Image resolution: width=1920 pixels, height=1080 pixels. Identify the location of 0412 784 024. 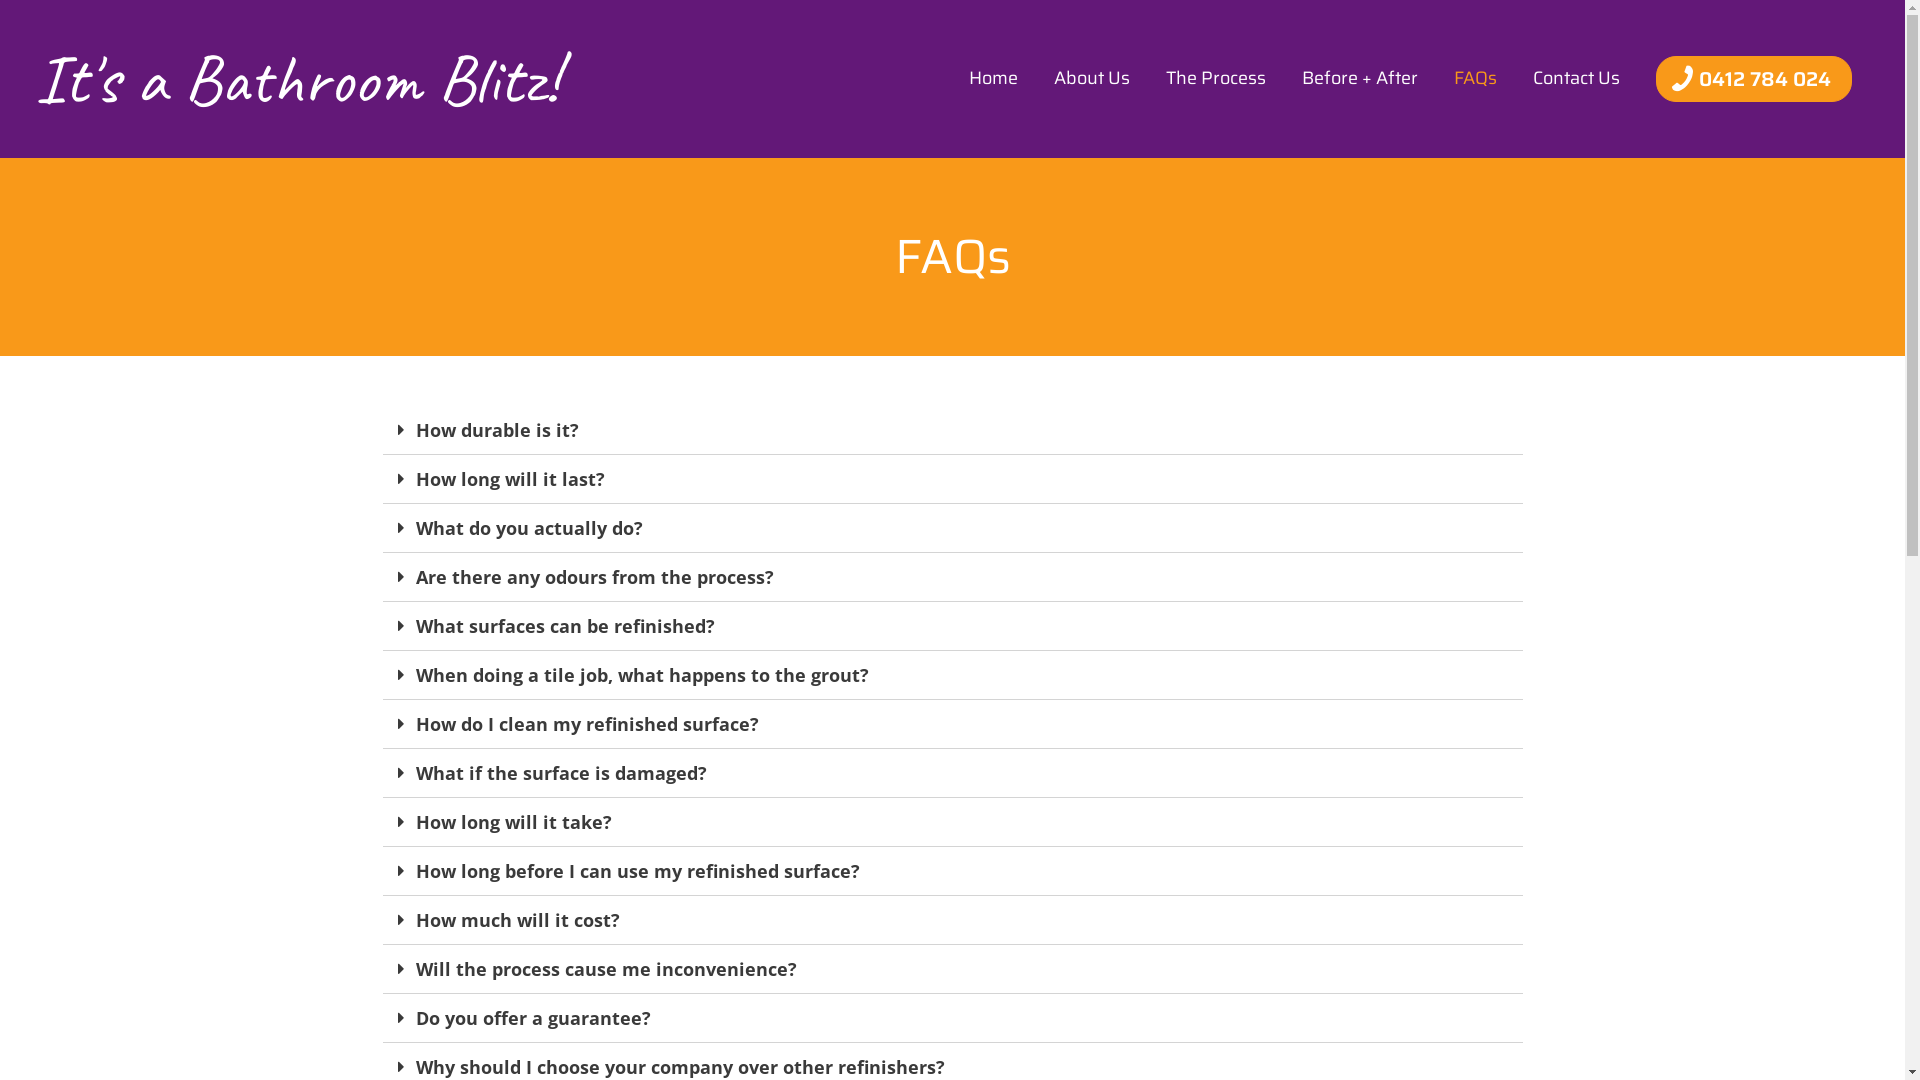
(1754, 79).